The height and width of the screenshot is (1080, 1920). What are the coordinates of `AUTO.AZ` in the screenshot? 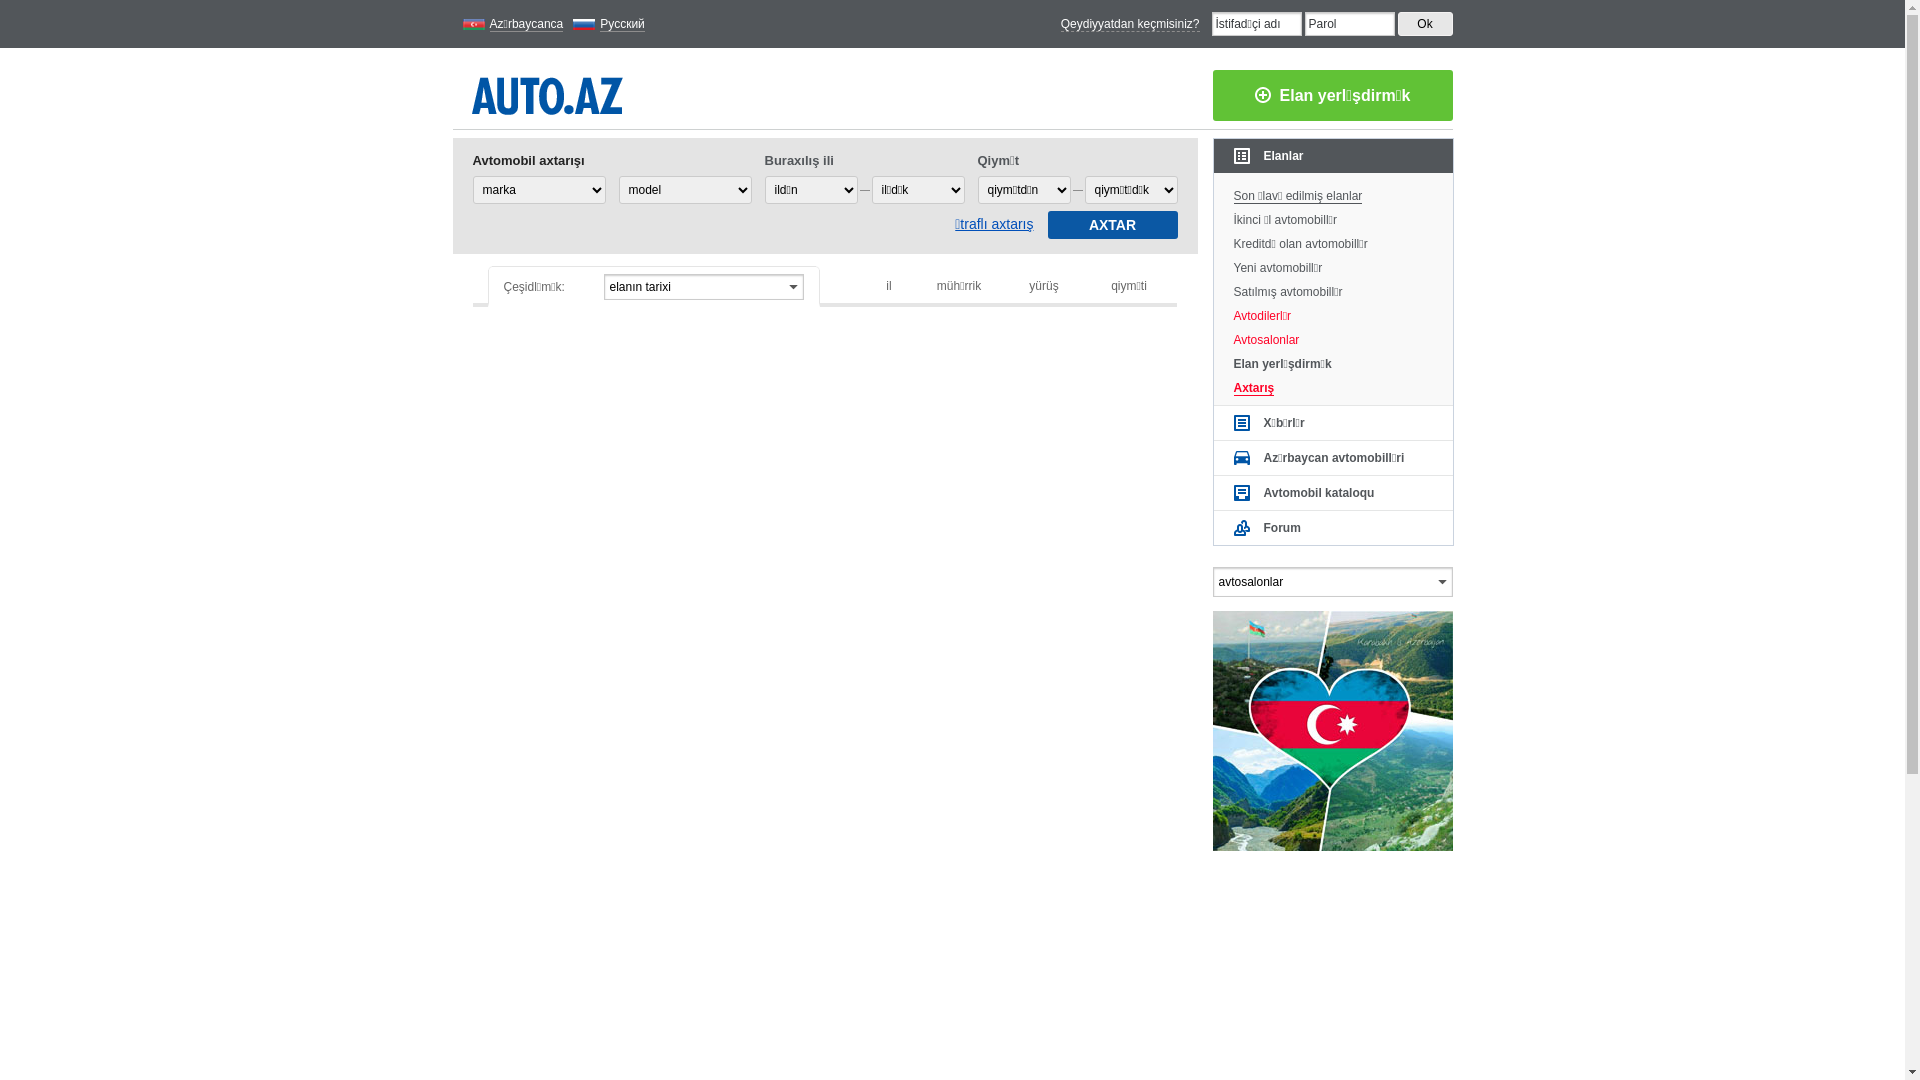 It's located at (548, 92).